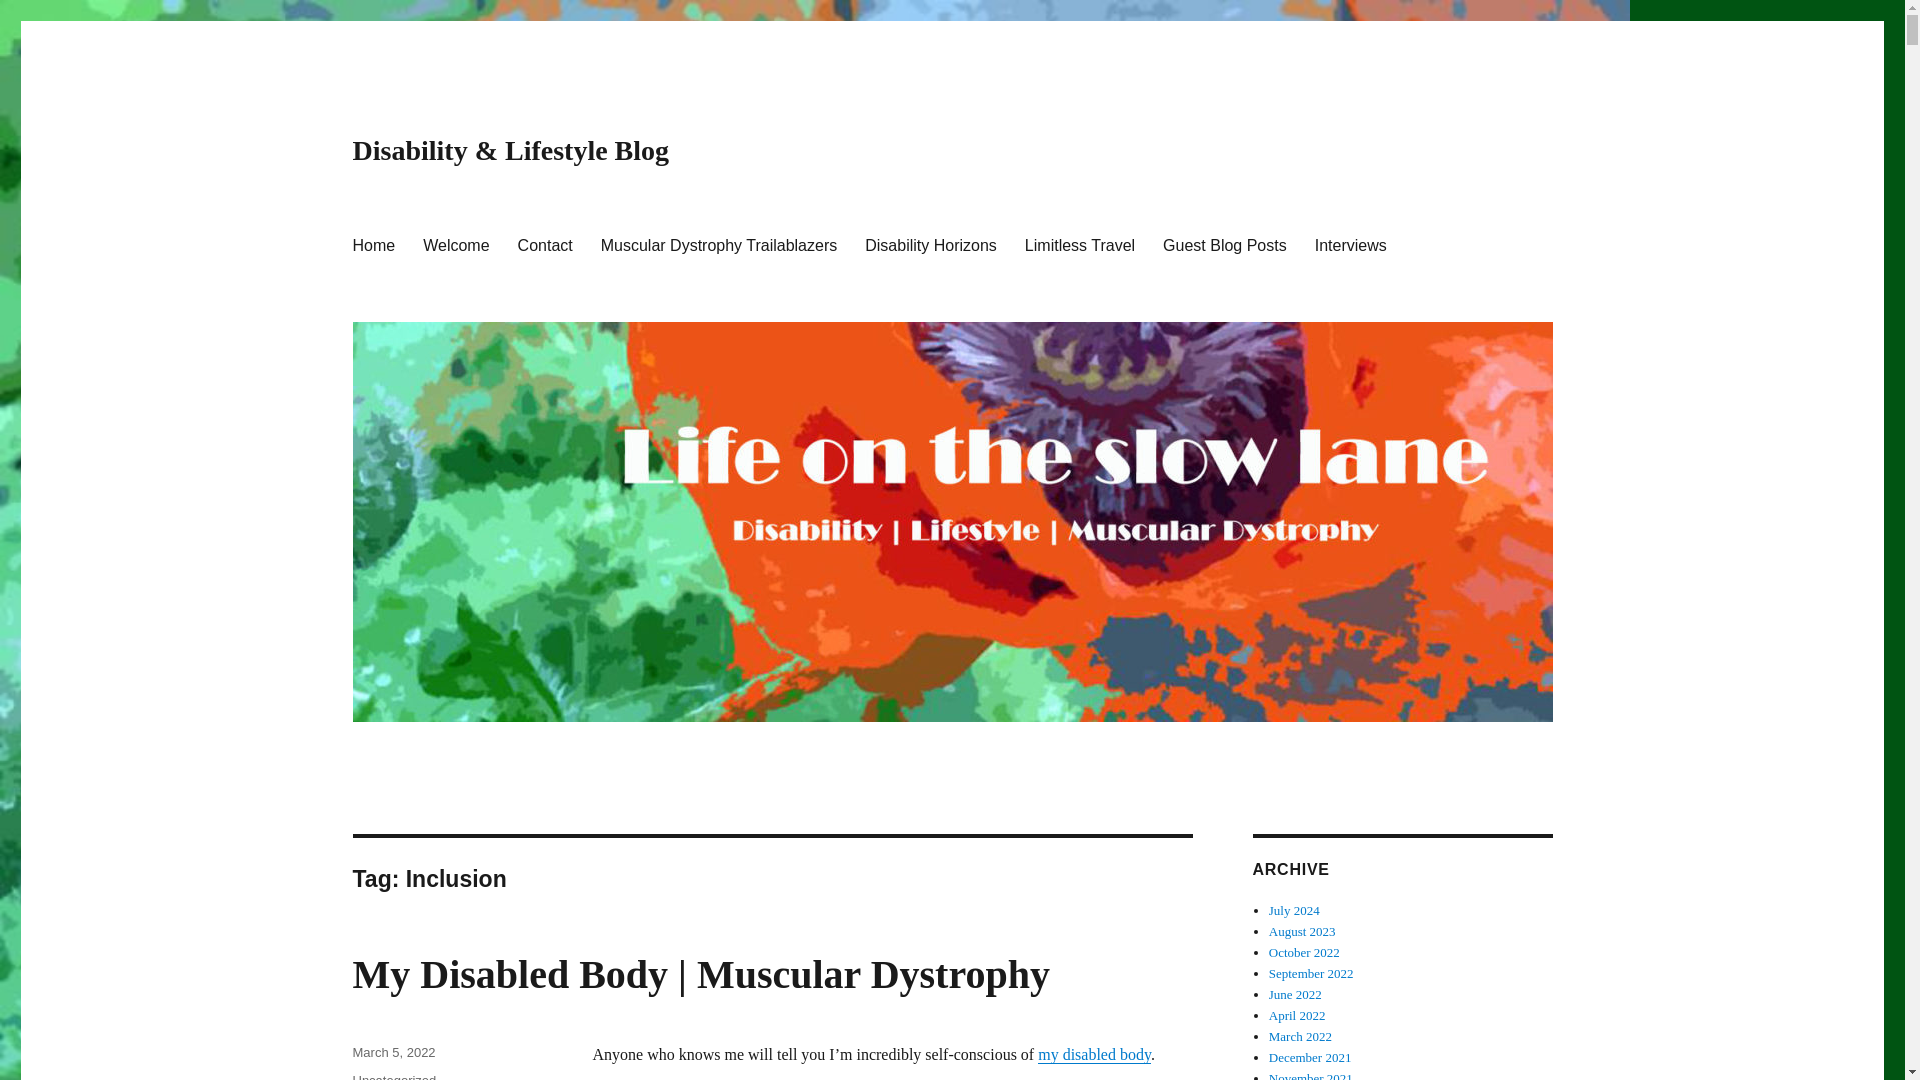 The width and height of the screenshot is (1920, 1080). Describe the element at coordinates (1080, 244) in the screenshot. I see `Limitless Travel` at that location.